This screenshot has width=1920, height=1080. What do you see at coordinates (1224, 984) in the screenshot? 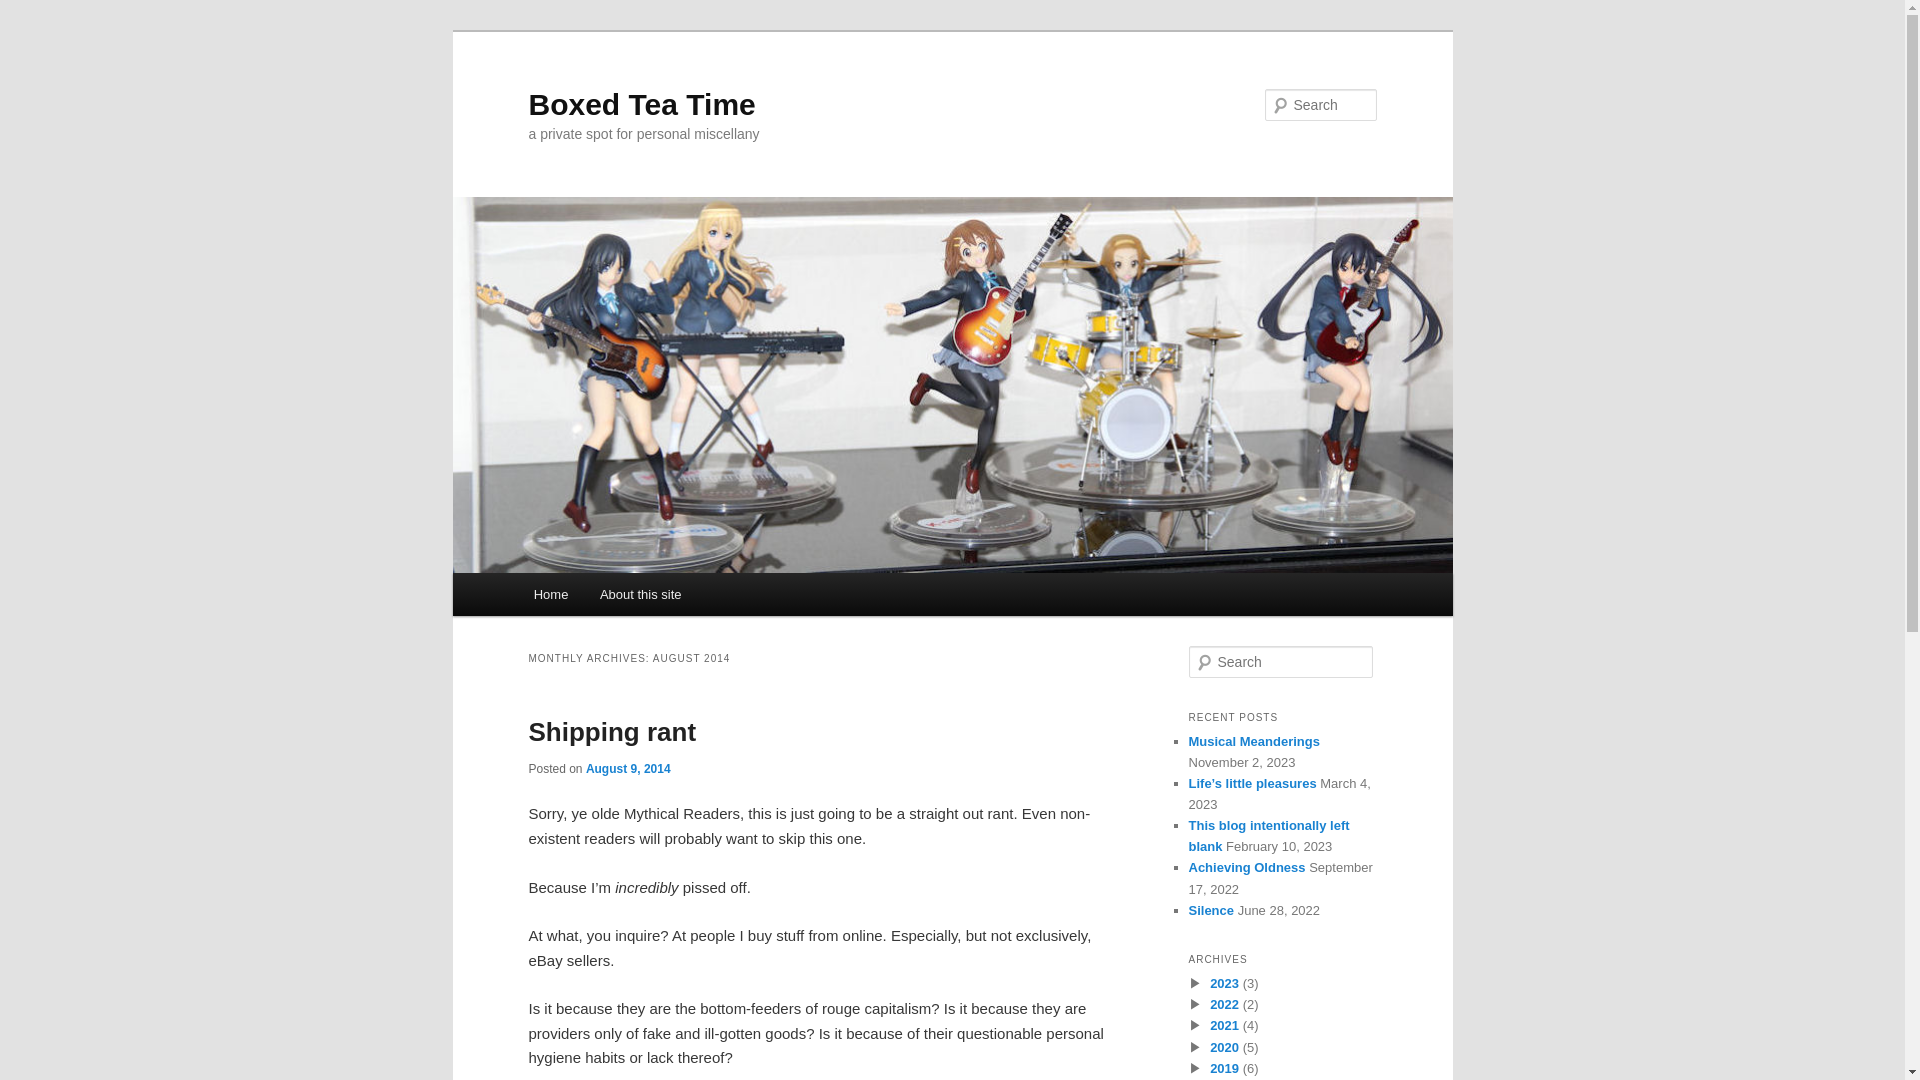
I see `2023` at bounding box center [1224, 984].